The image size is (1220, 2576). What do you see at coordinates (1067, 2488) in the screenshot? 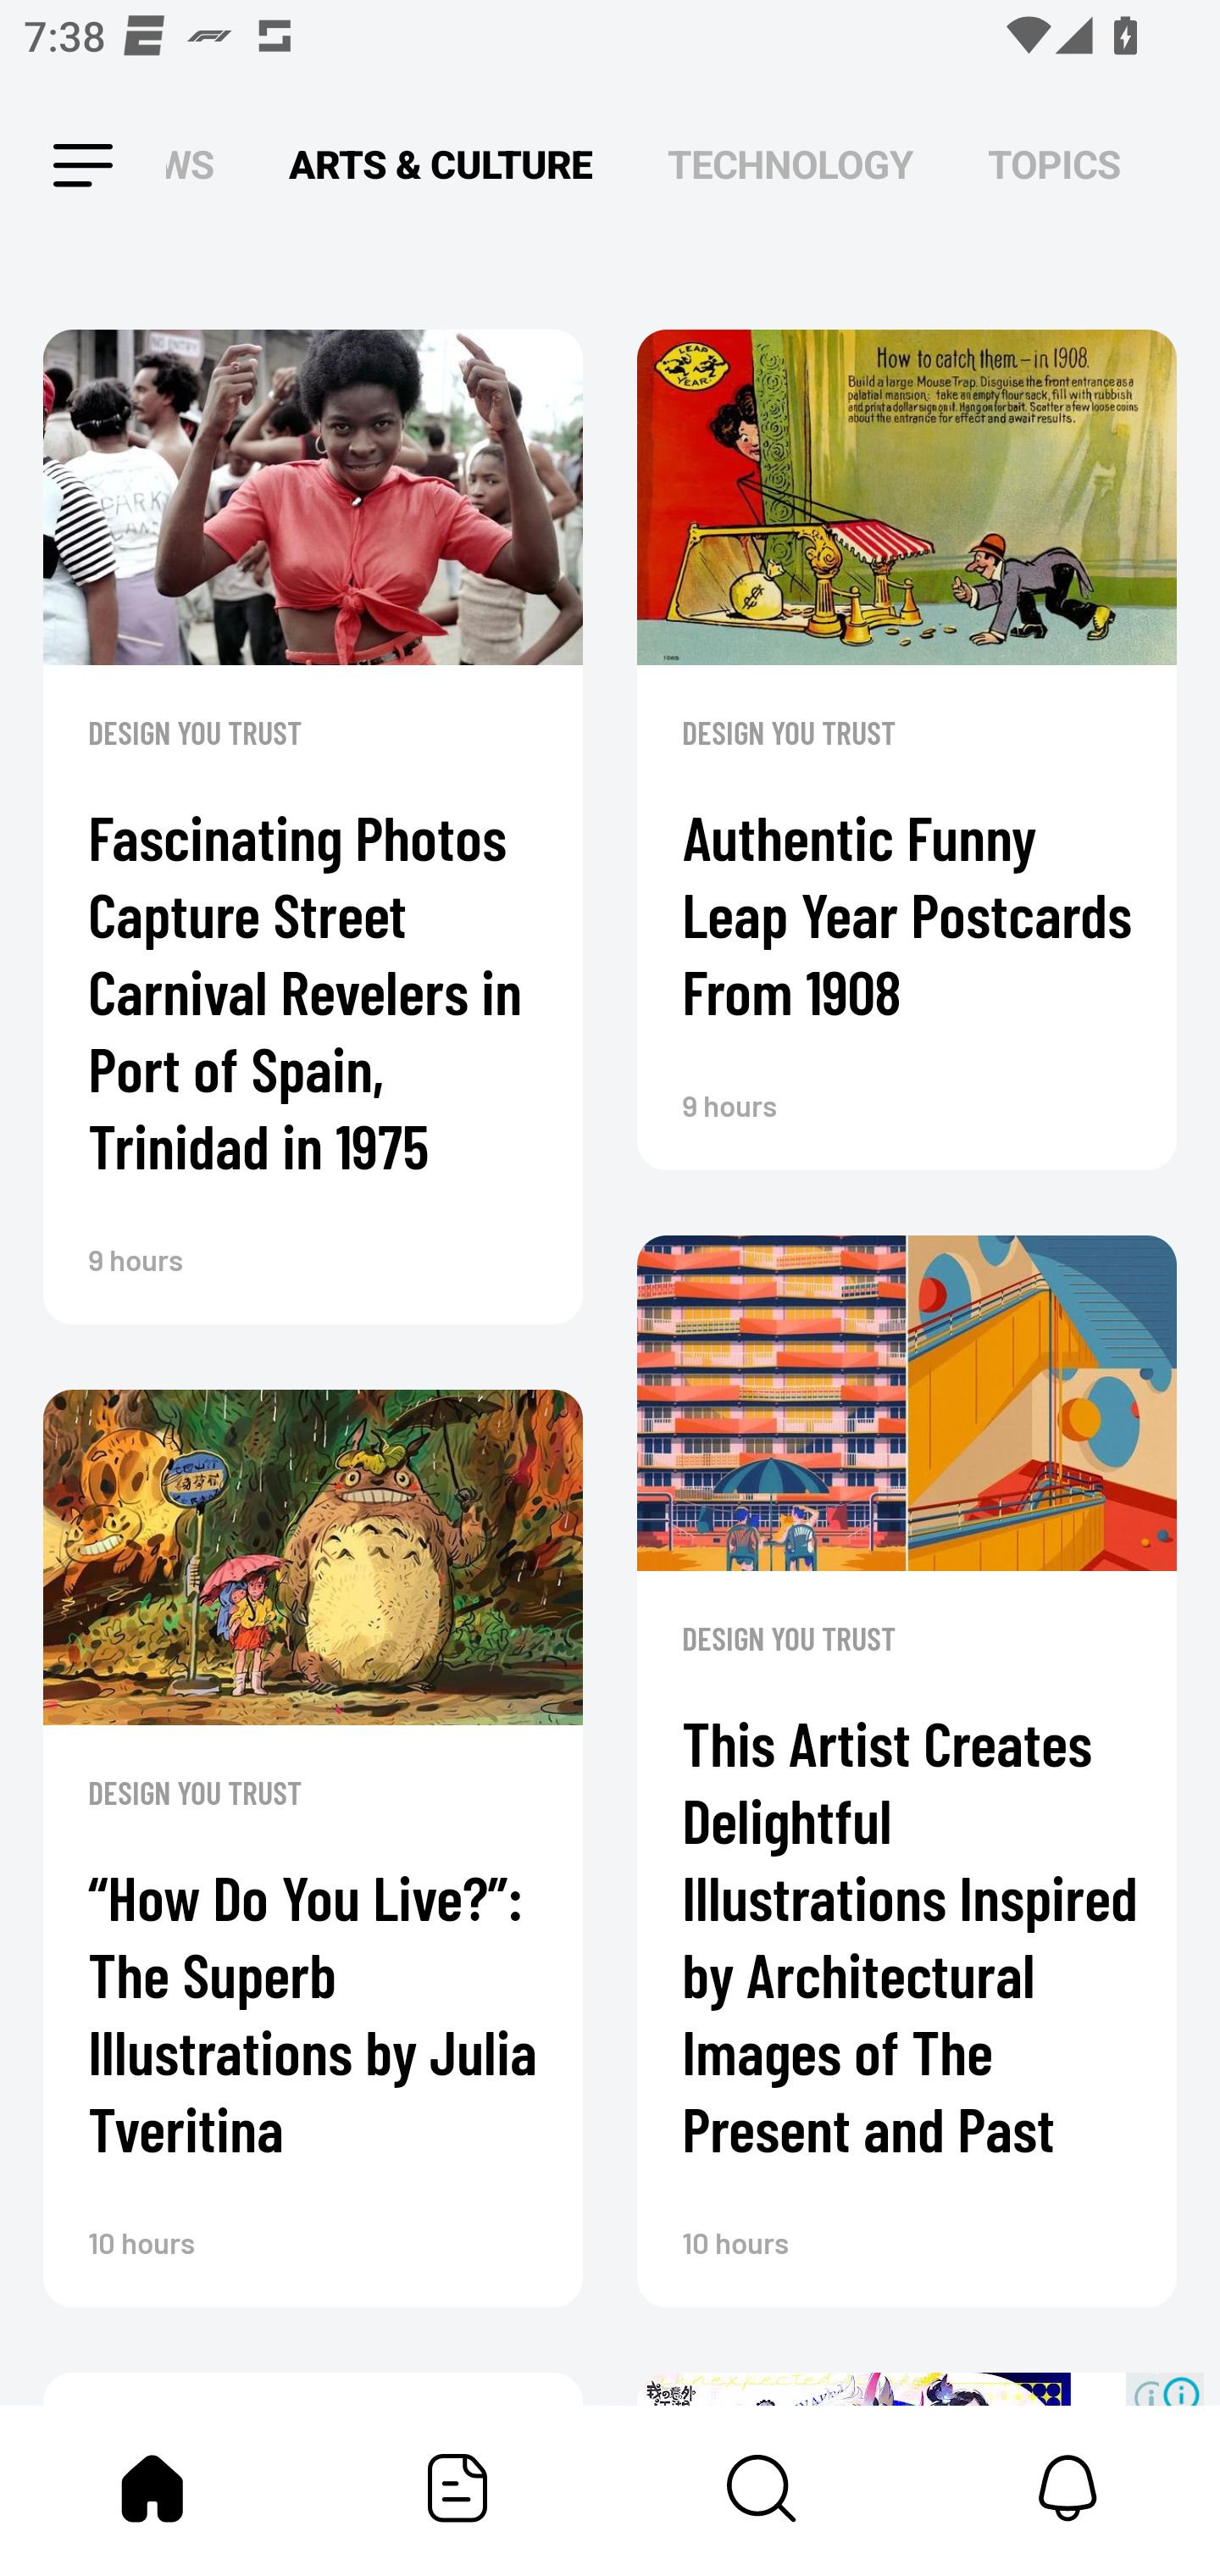
I see `Notifications` at bounding box center [1067, 2488].